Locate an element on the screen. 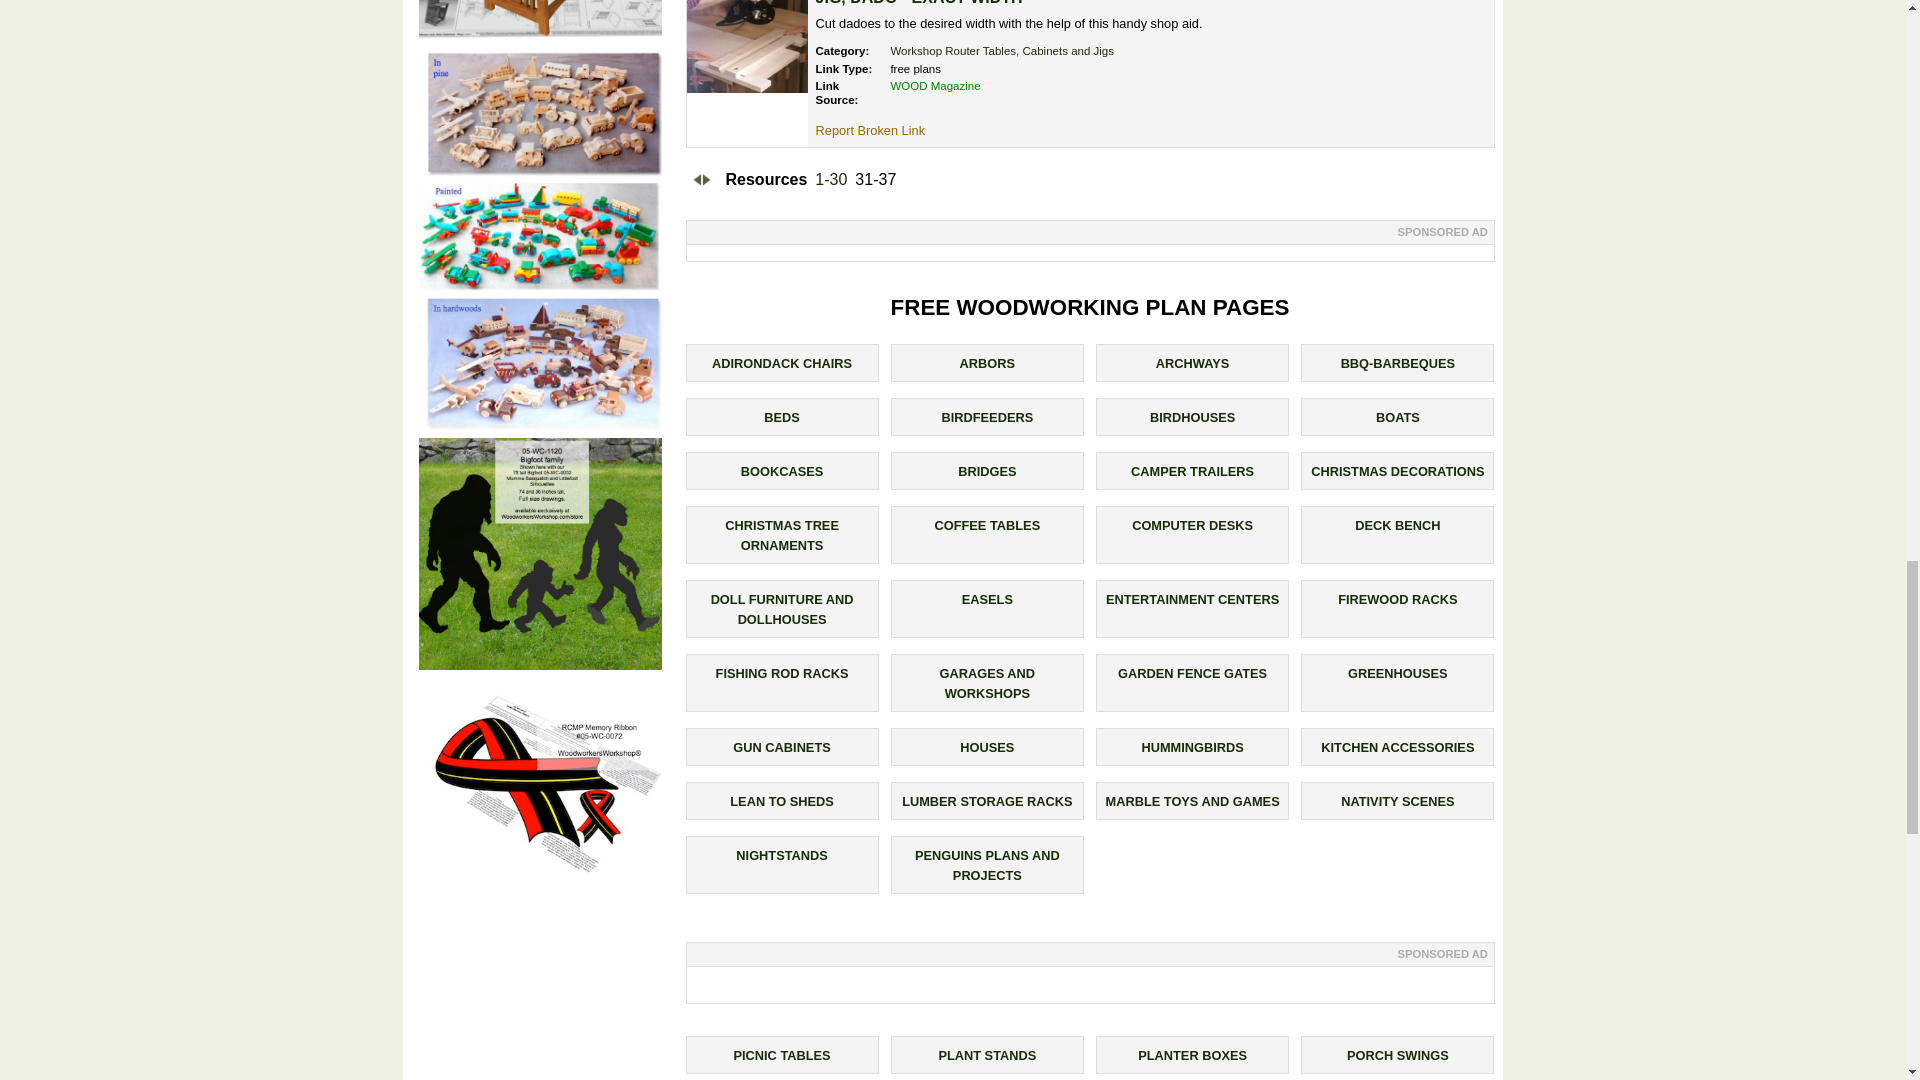 The height and width of the screenshot is (1080, 1920). JIG, DADO - EXACT WIDTH is located at coordinates (920, 3).